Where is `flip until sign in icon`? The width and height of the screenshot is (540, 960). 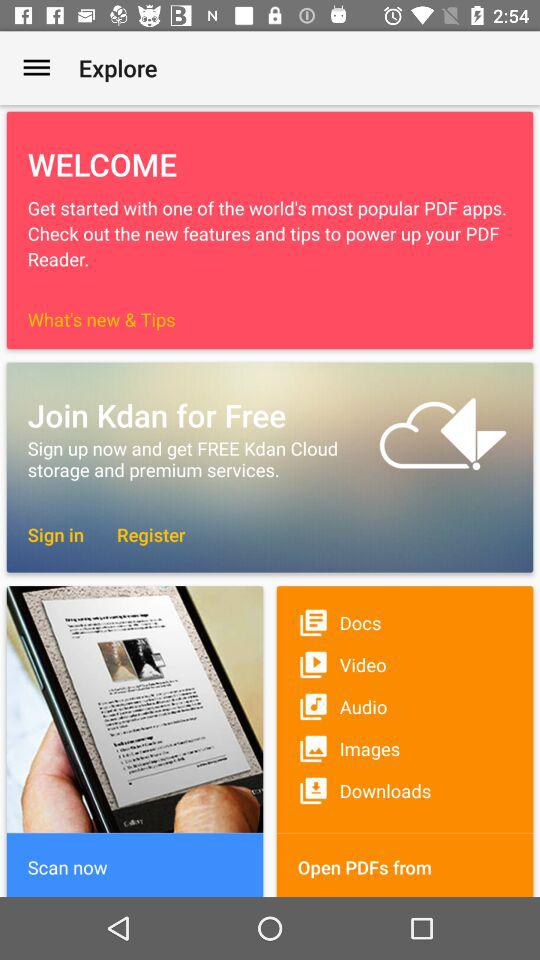
flip until sign in icon is located at coordinates (56, 534).